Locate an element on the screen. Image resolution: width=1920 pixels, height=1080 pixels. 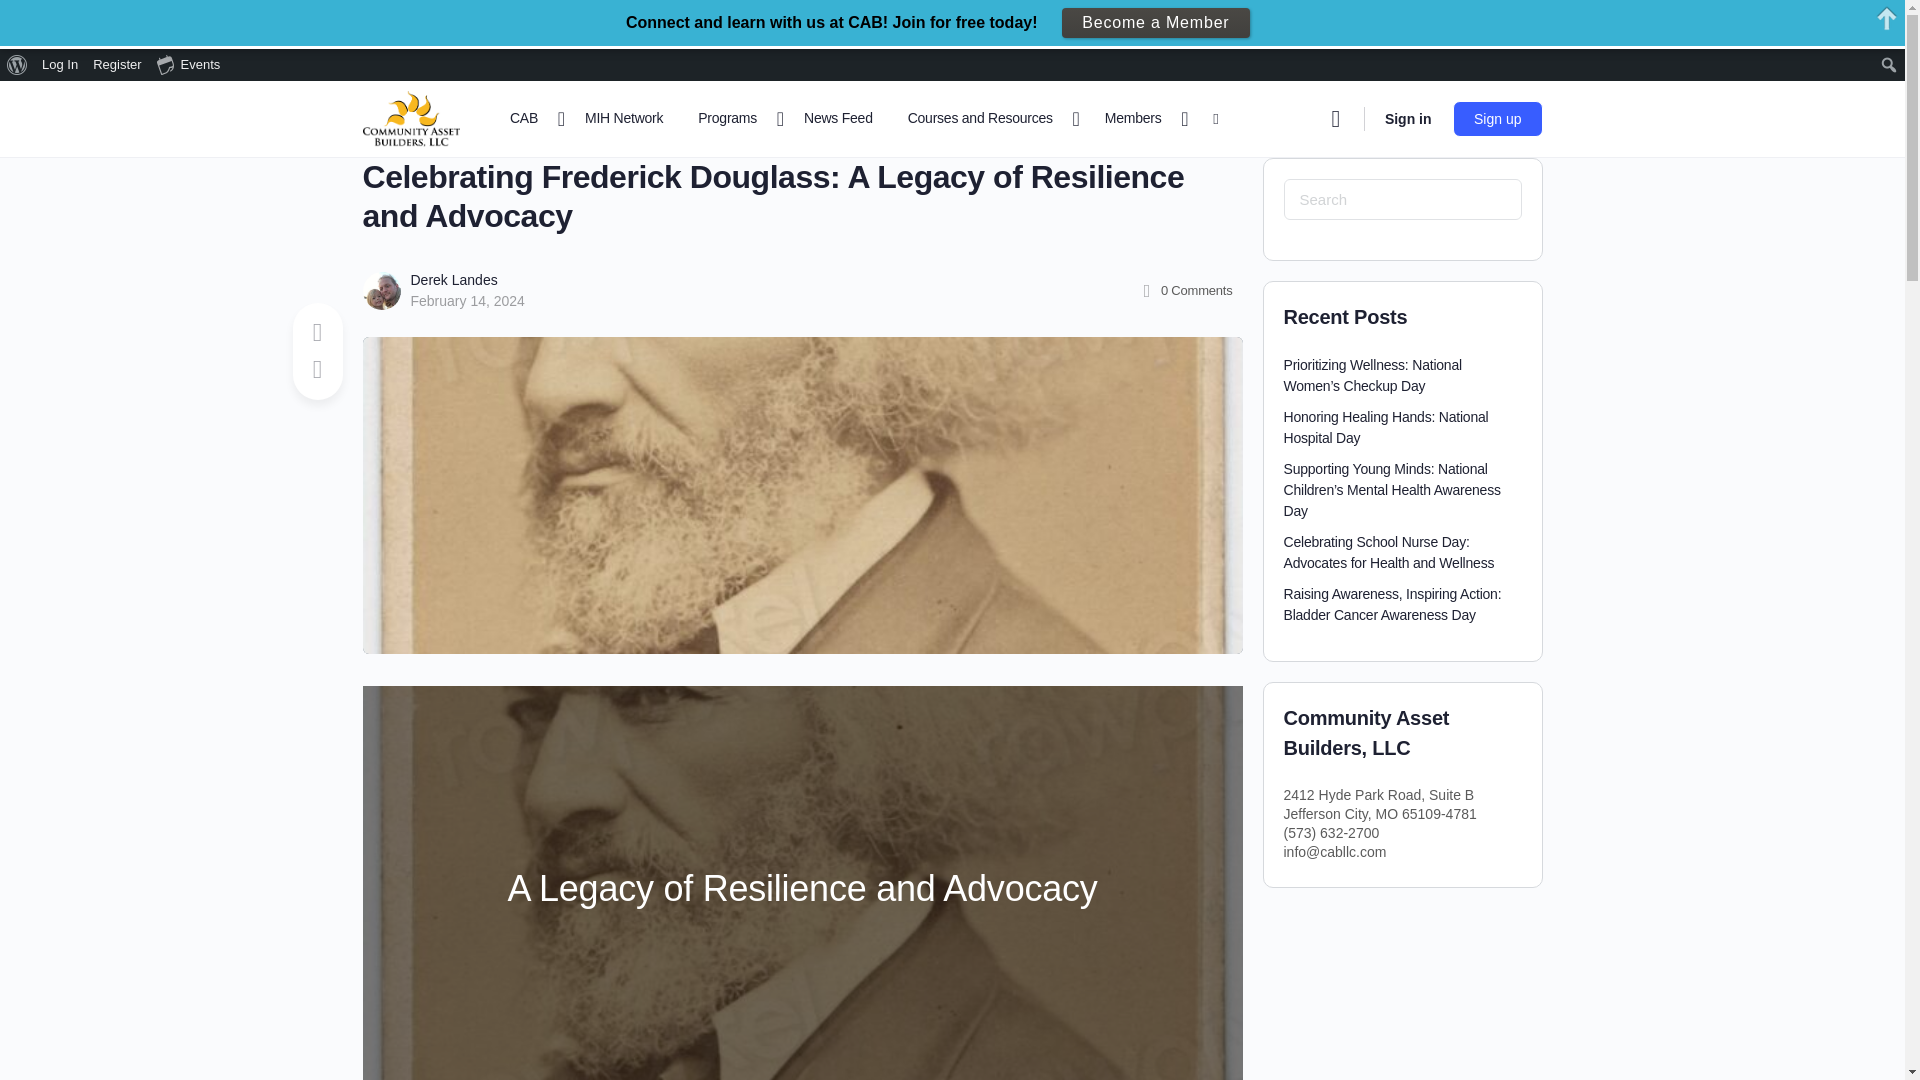
Sign up is located at coordinates (1497, 119).